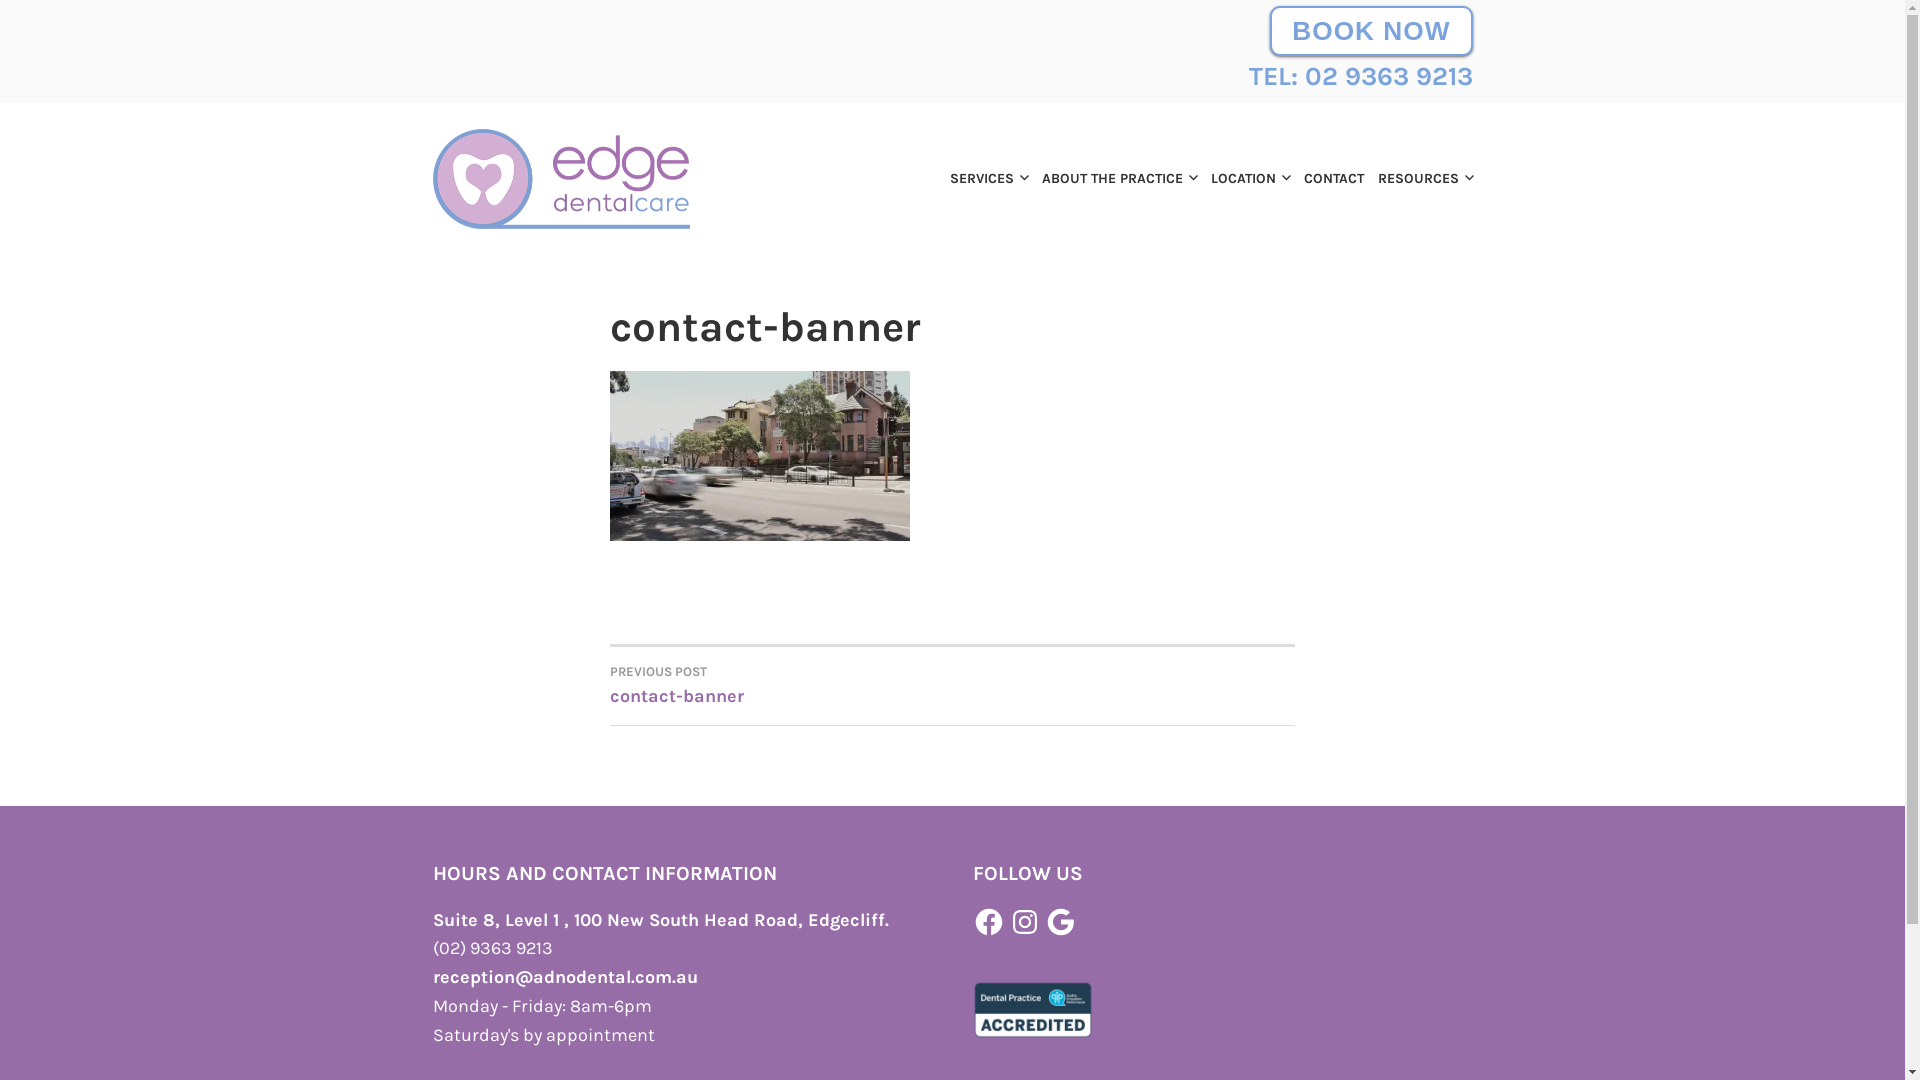 This screenshot has width=1920, height=1080. I want to click on SERVICES, so click(984, 179).